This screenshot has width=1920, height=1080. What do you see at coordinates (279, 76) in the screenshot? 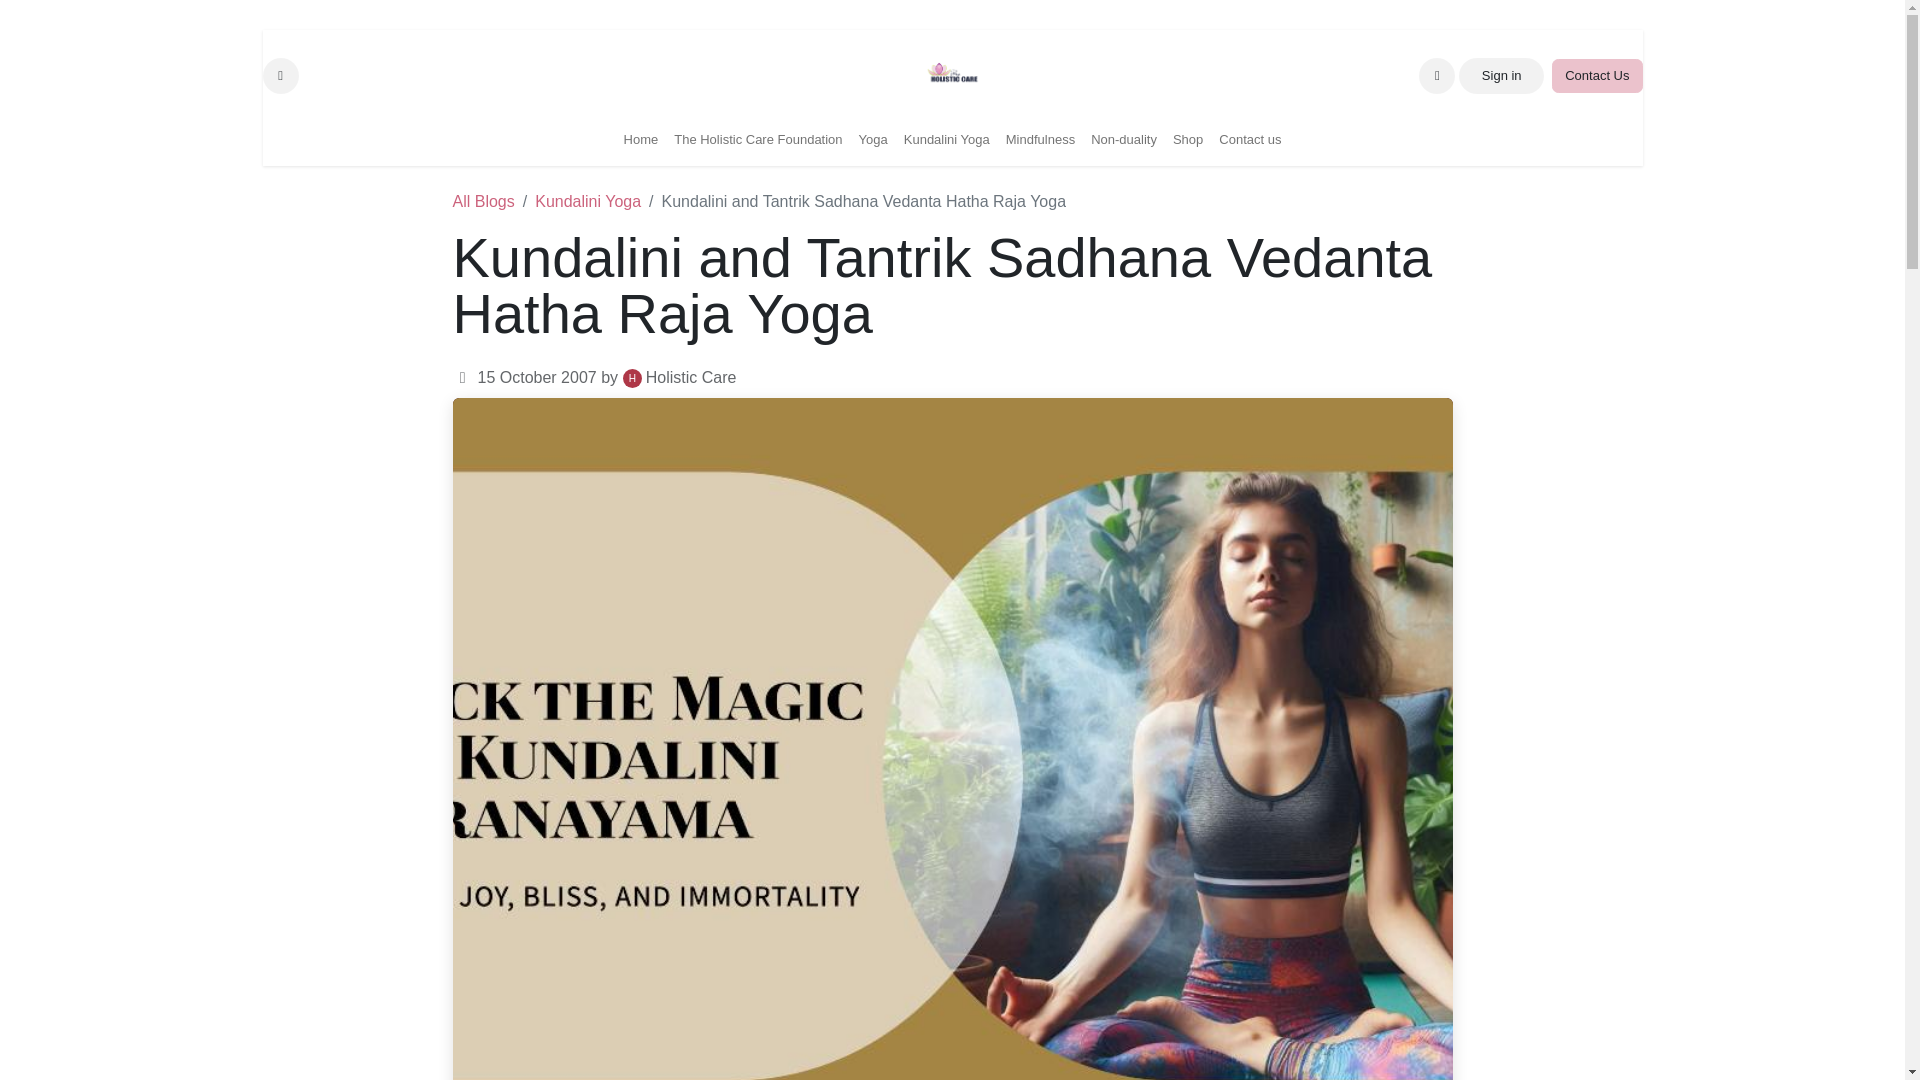
I see `Home` at bounding box center [279, 76].